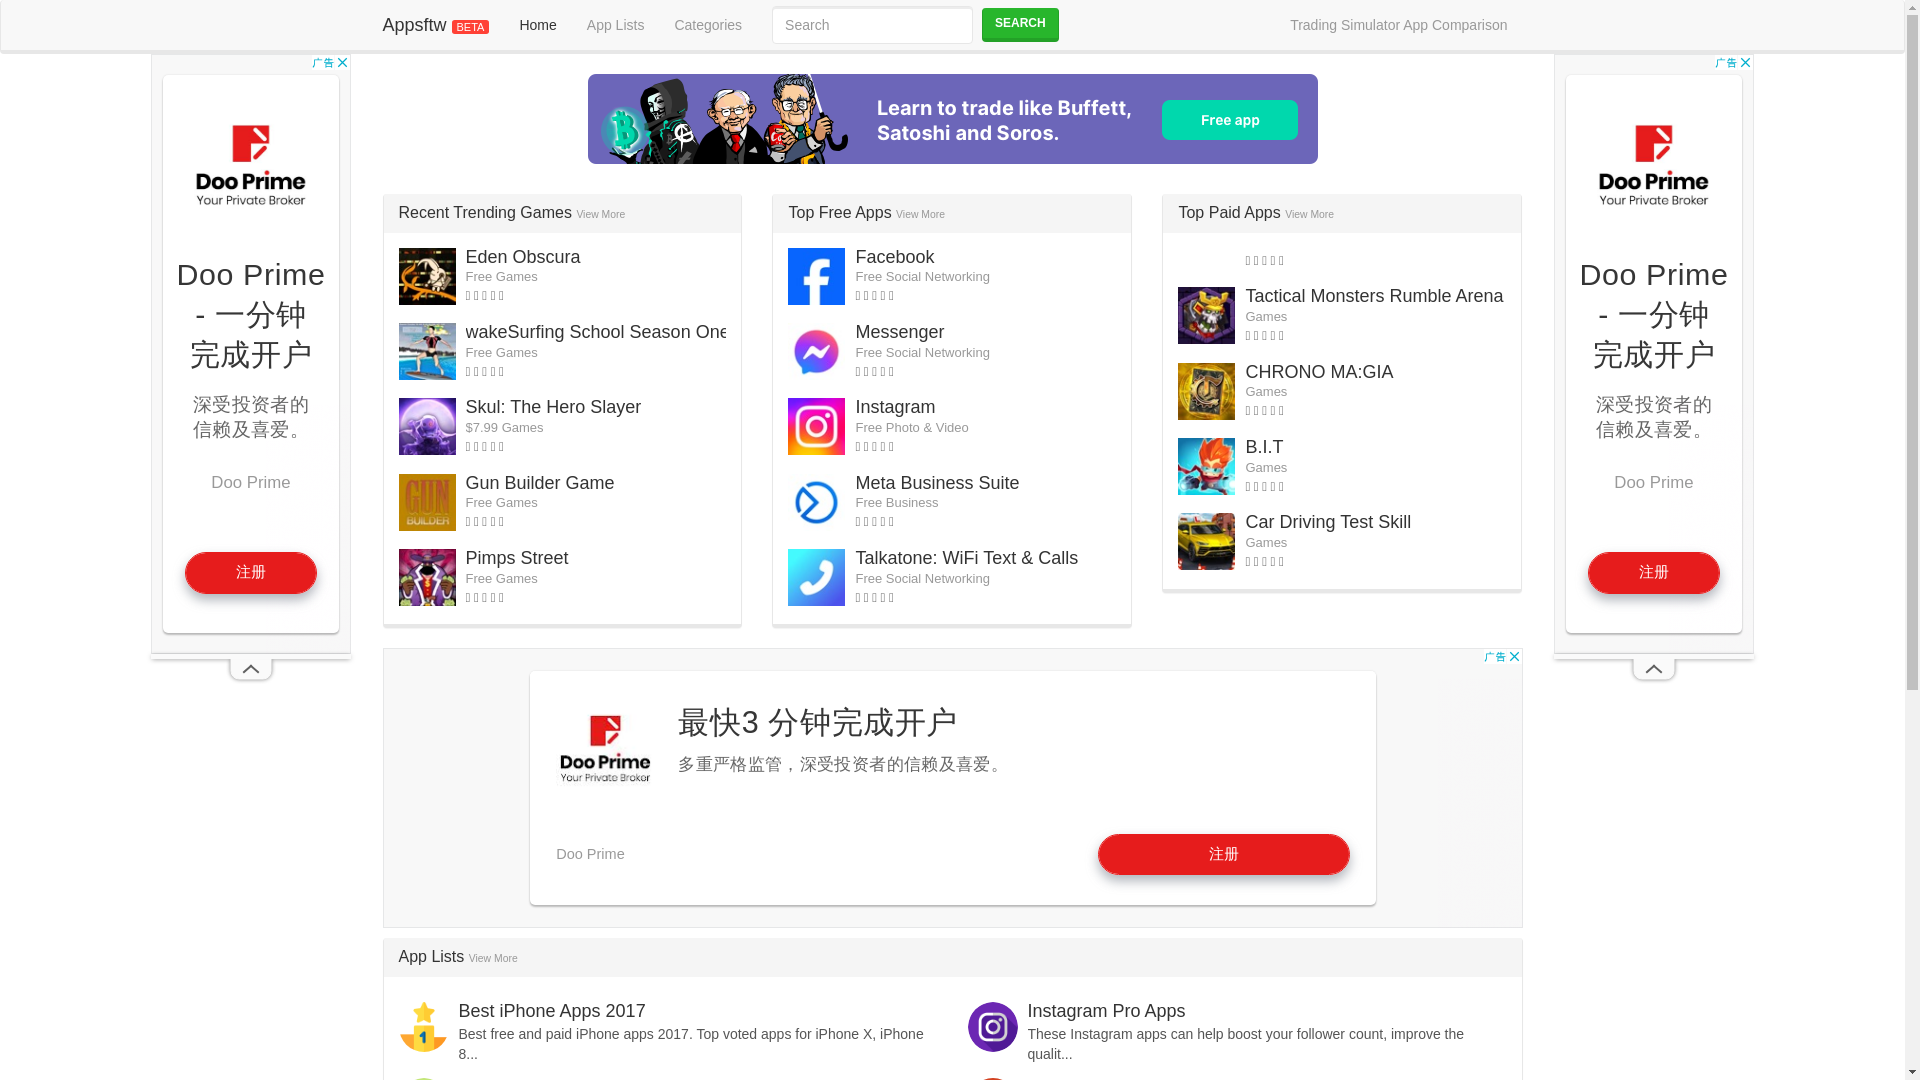 The height and width of the screenshot is (1080, 1920). Describe the element at coordinates (1374, 296) in the screenshot. I see `View Tactical Monsters Rumble Arena` at that location.